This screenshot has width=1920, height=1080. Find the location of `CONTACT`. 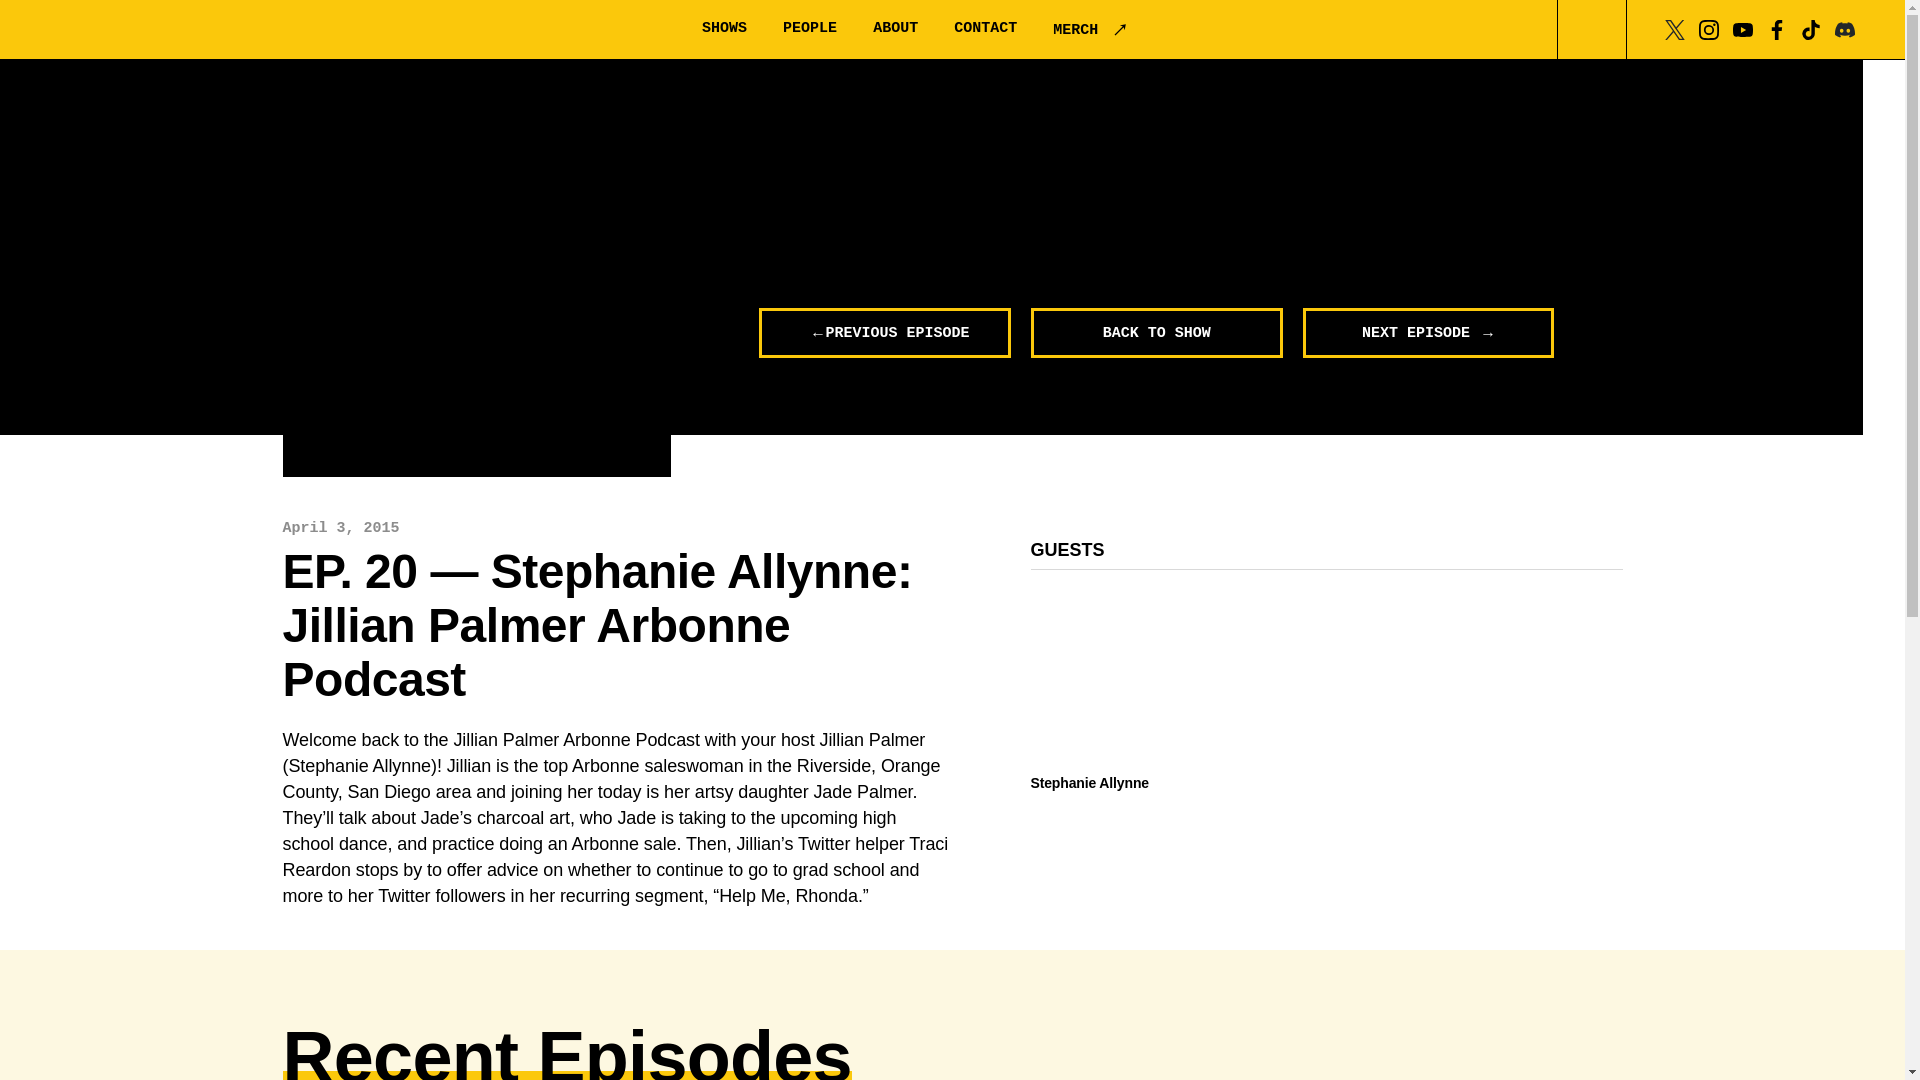

CONTACT is located at coordinates (986, 28).